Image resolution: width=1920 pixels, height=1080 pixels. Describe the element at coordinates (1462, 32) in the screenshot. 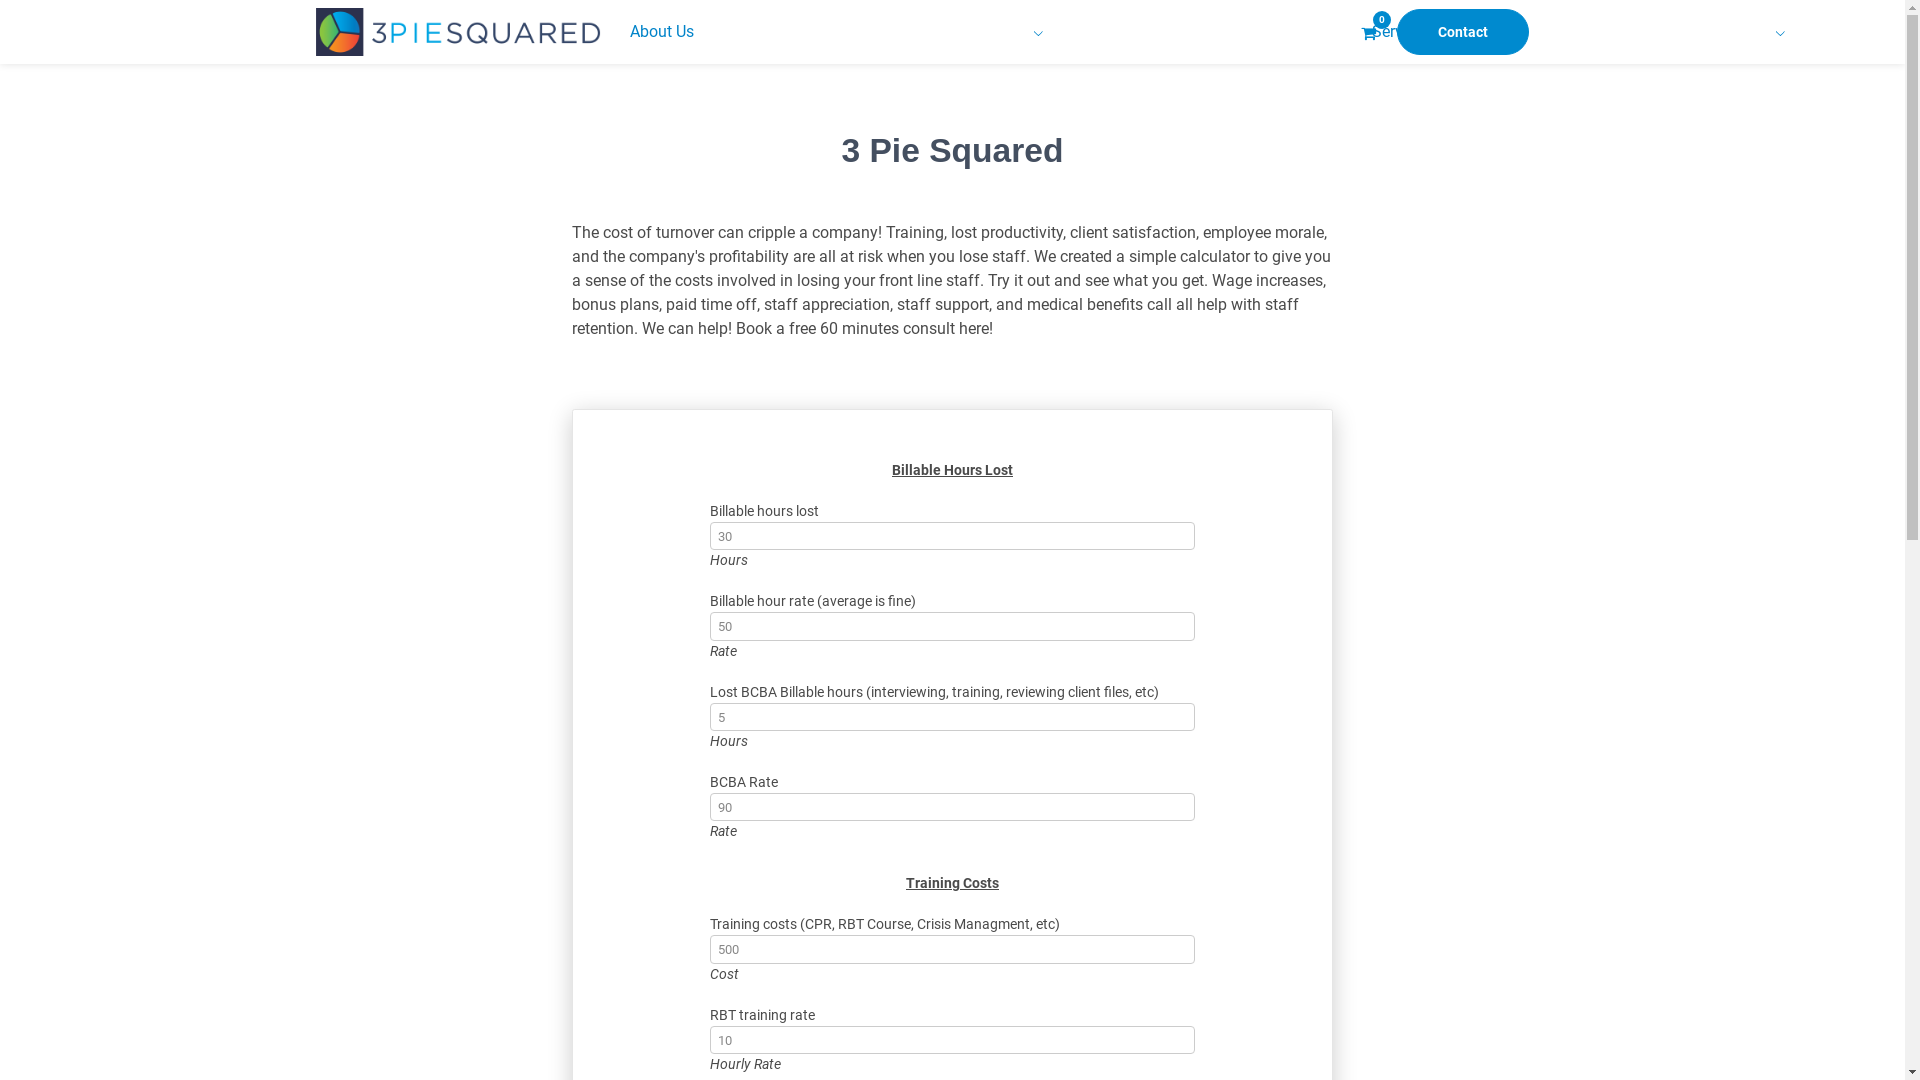

I see `Contact` at that location.